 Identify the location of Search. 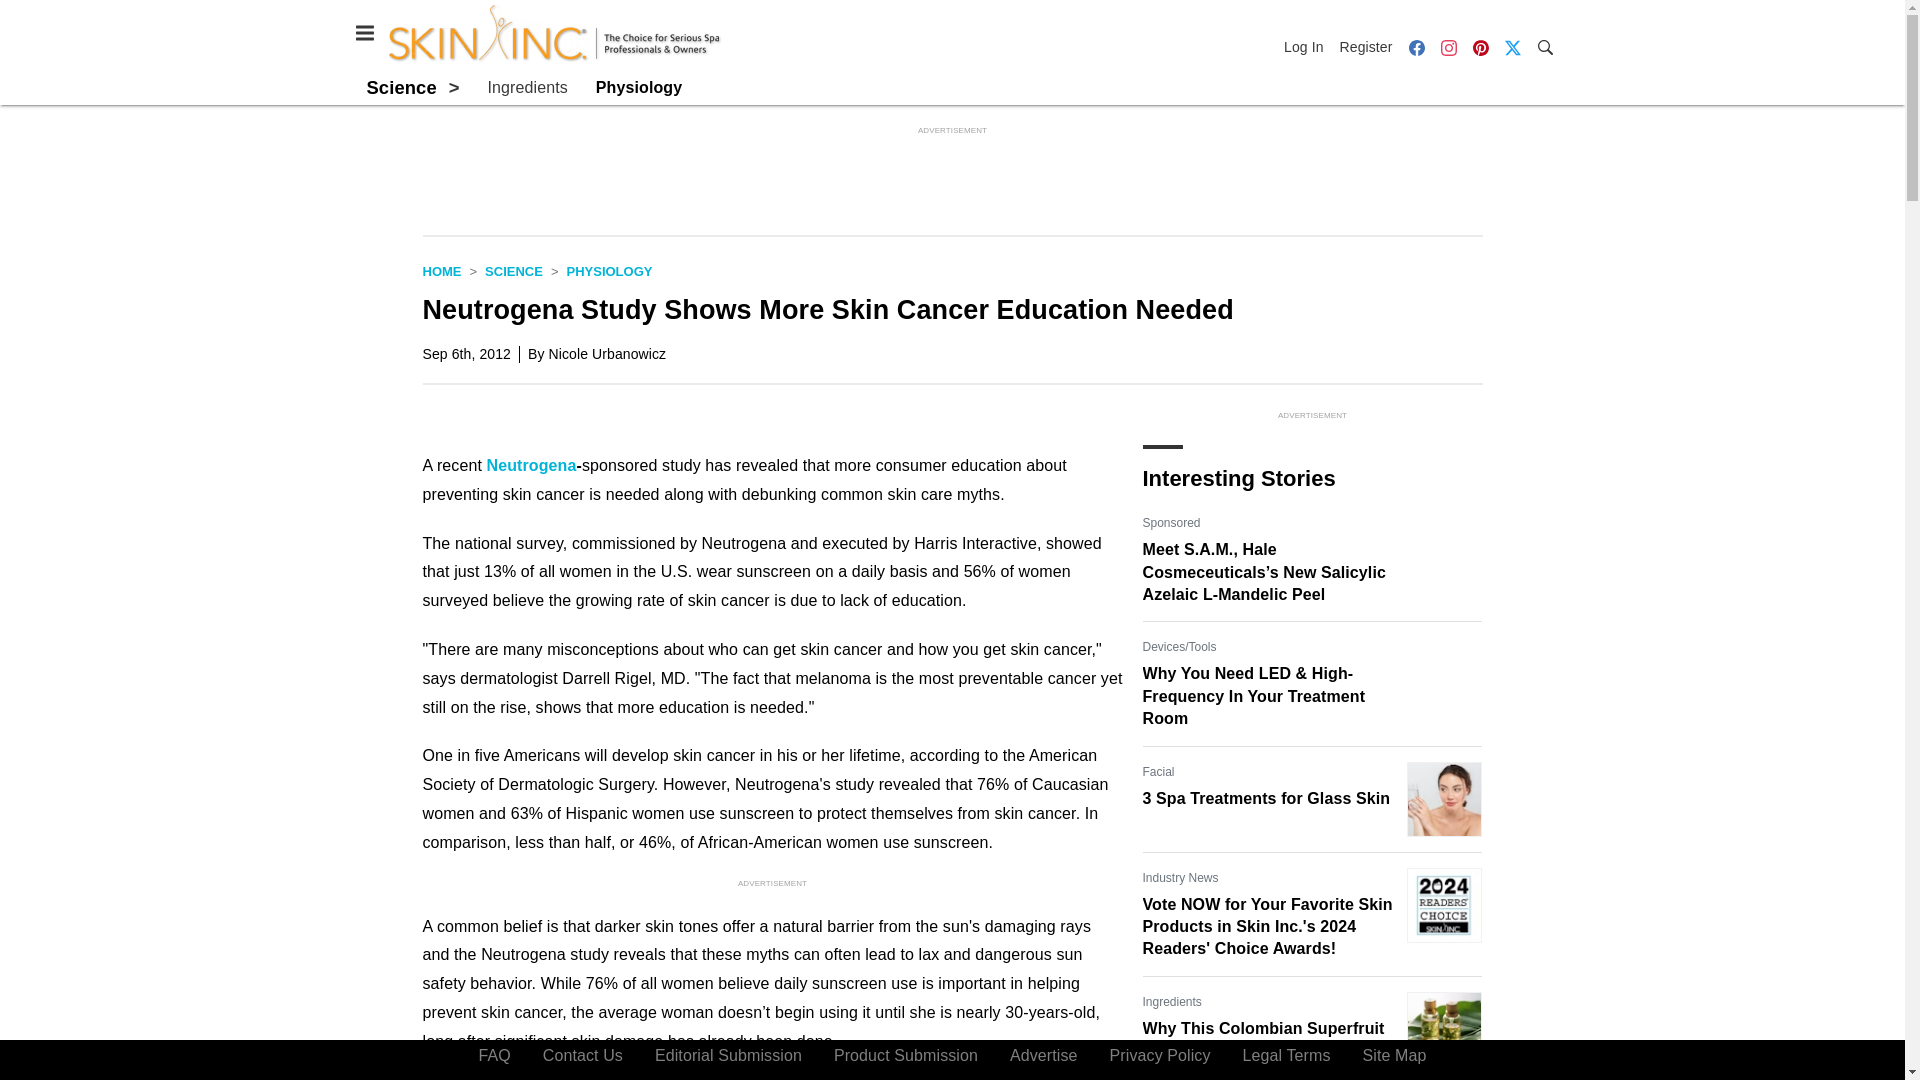
(1544, 46).